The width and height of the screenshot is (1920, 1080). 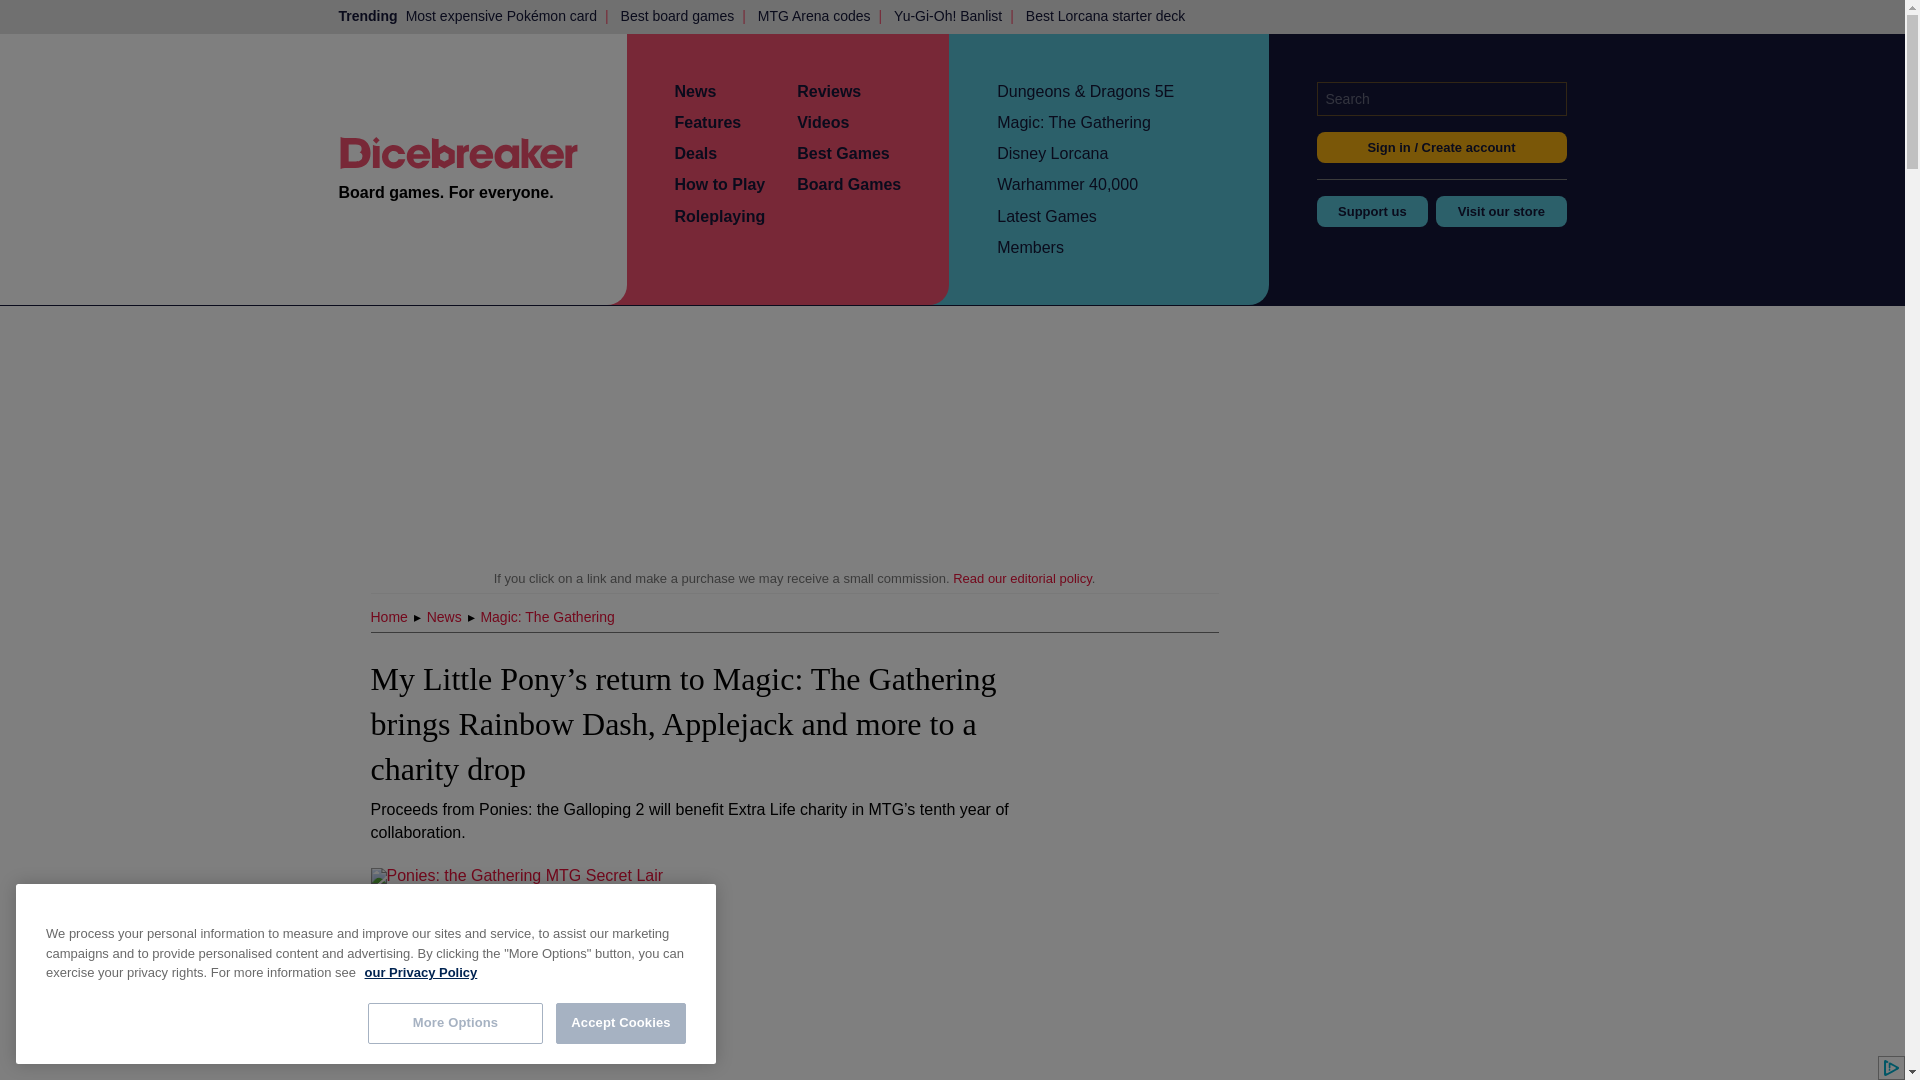 What do you see at coordinates (1372, 210) in the screenshot?
I see `Support us` at bounding box center [1372, 210].